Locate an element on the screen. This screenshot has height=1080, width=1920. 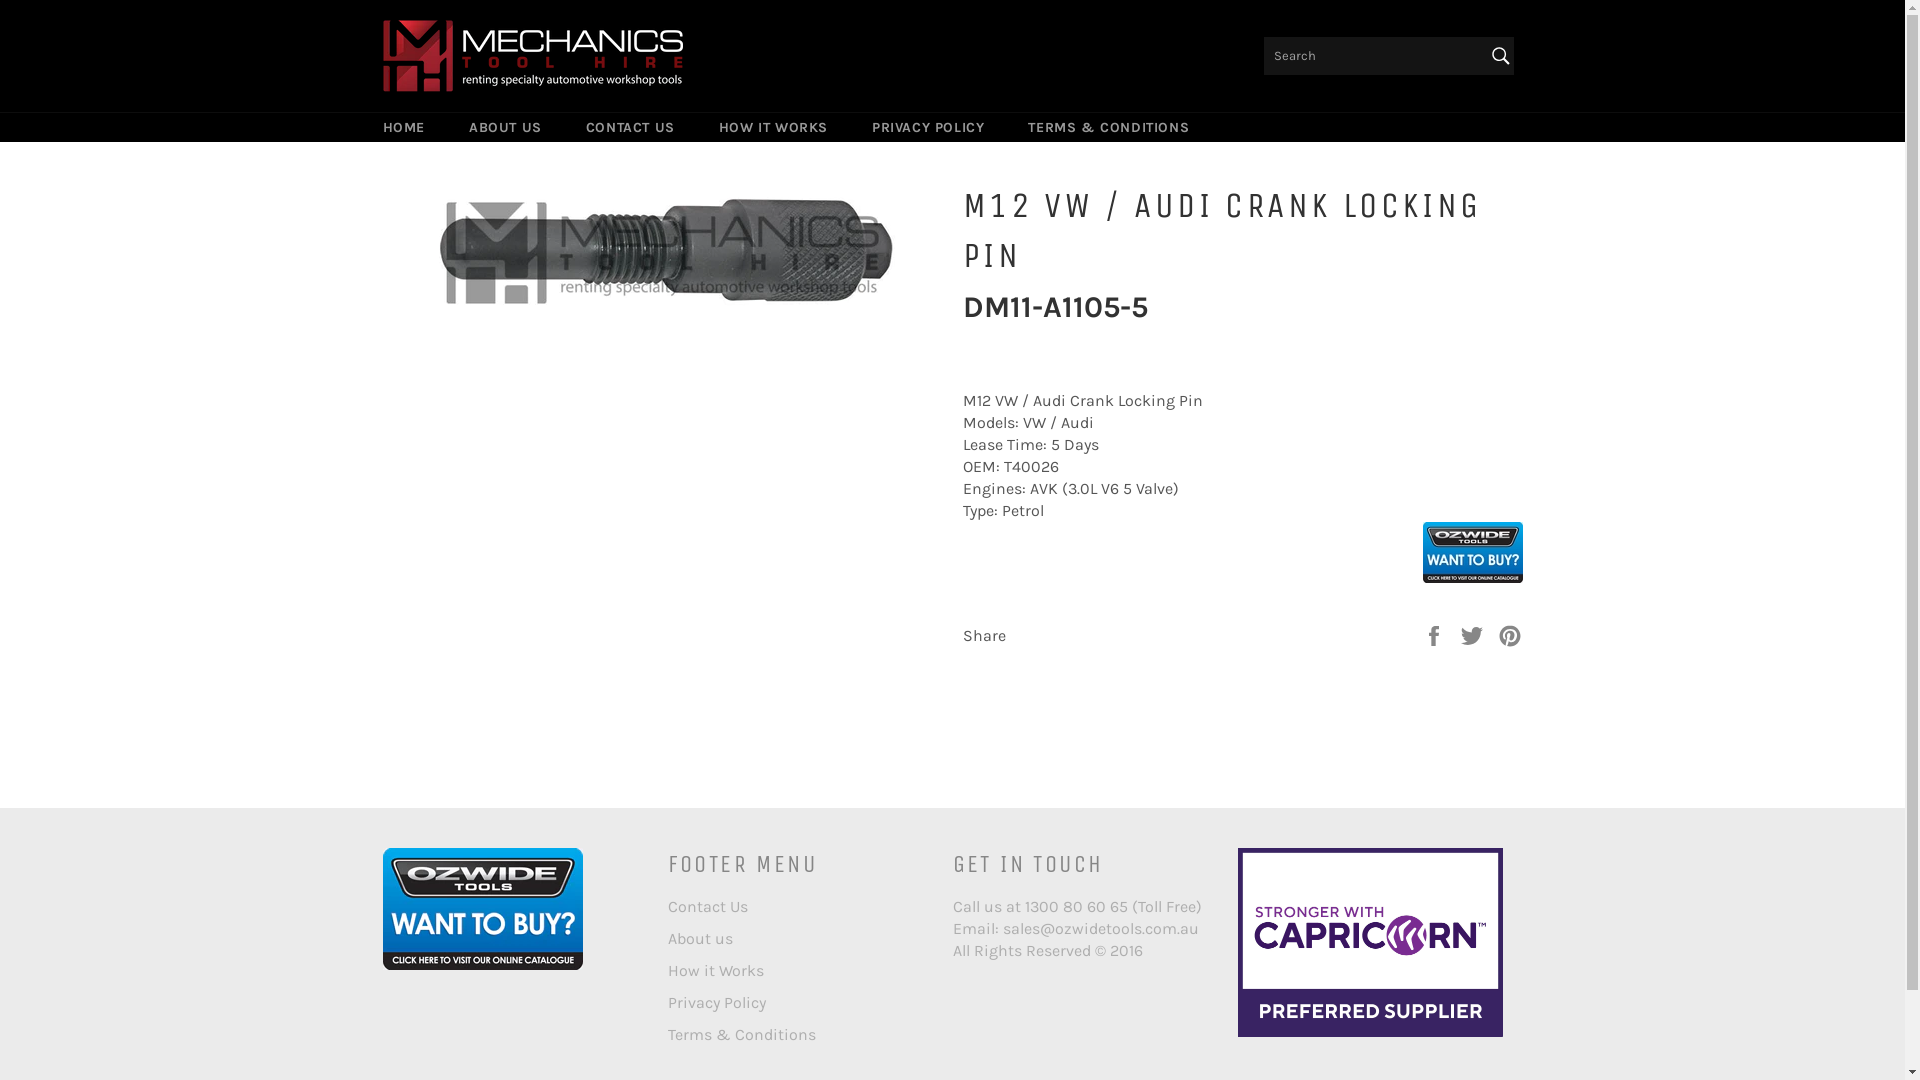
ABOUT US is located at coordinates (506, 128).